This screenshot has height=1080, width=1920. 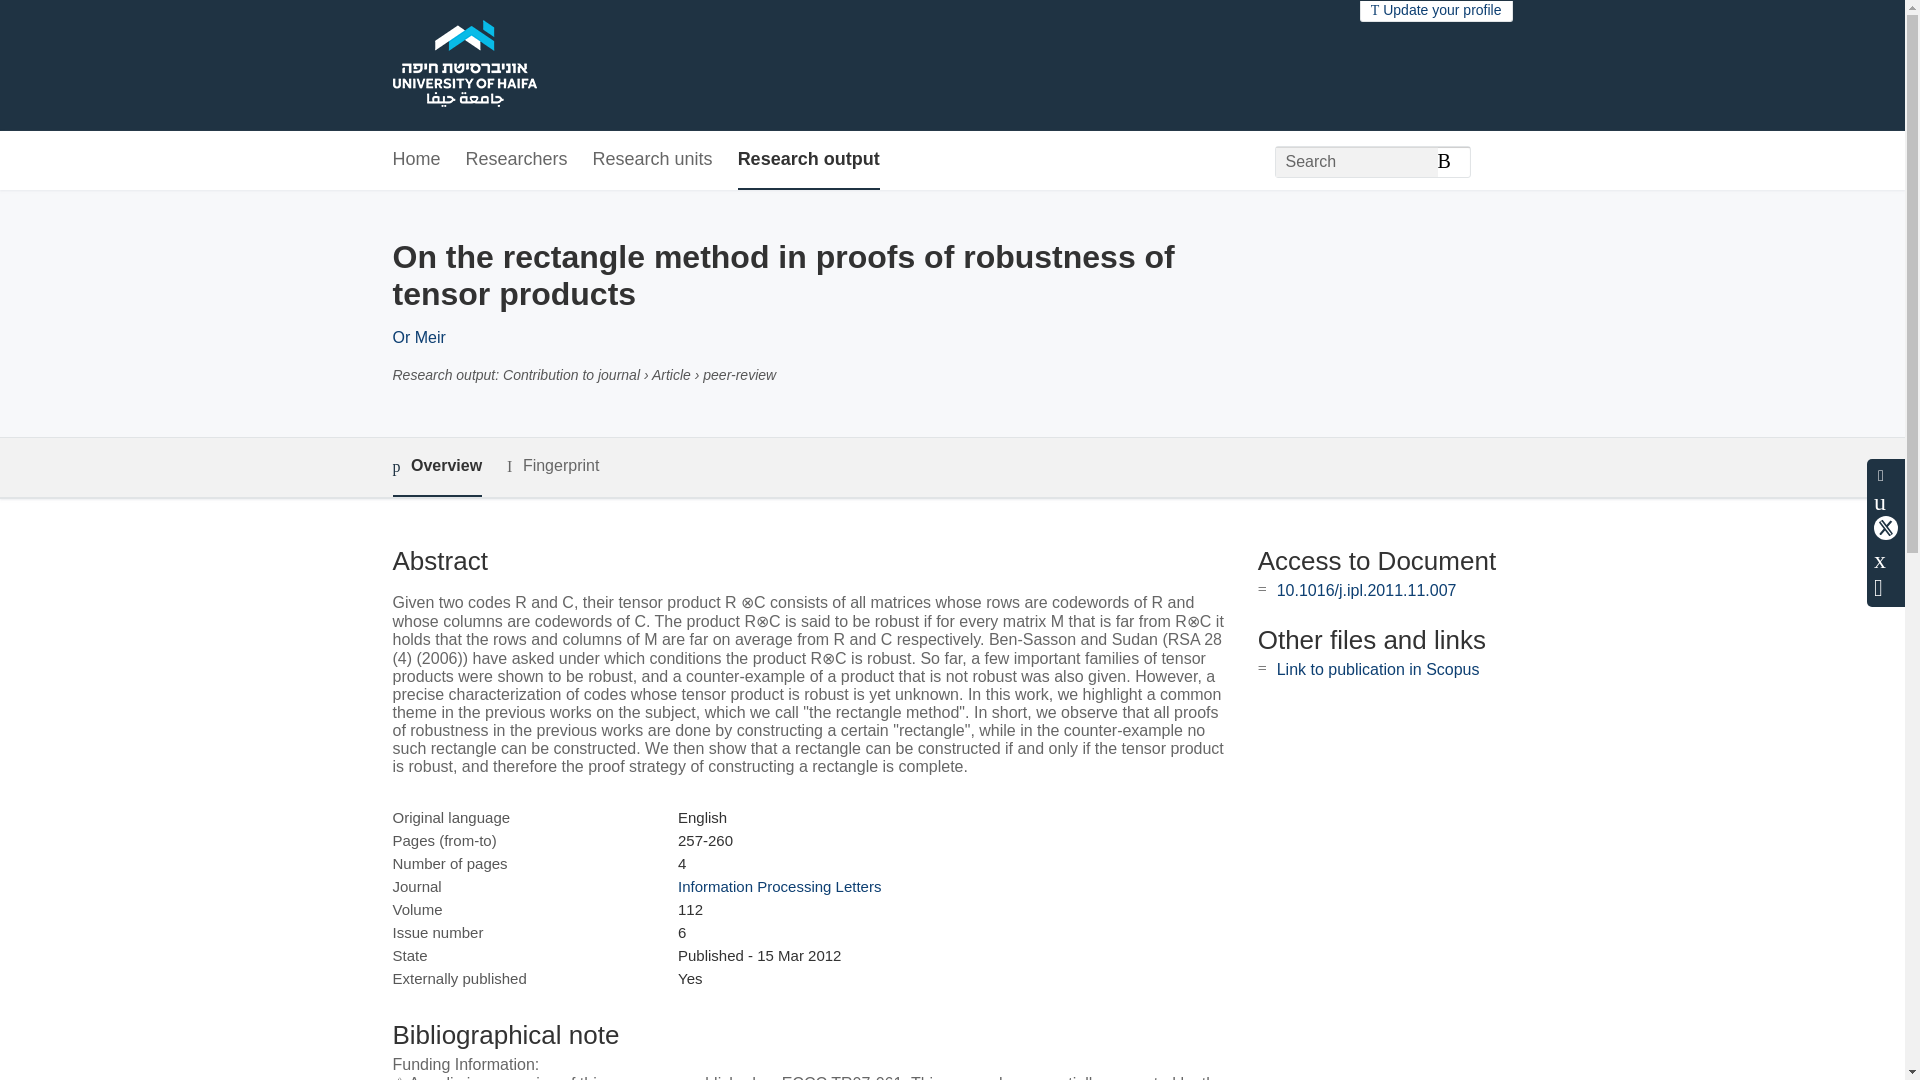 What do you see at coordinates (552, 466) in the screenshot?
I see `Fingerprint` at bounding box center [552, 466].